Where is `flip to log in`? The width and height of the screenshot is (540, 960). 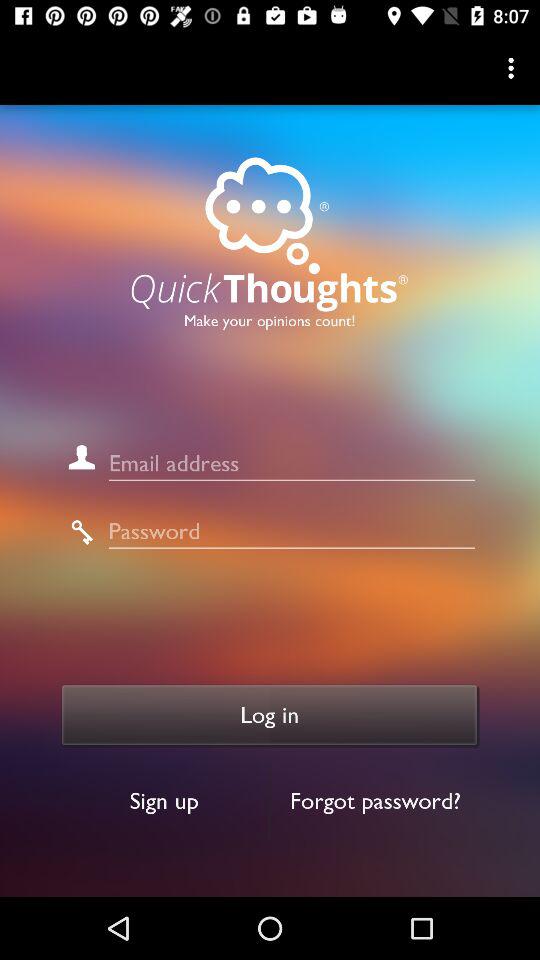
flip to log in is located at coordinates (270, 715).